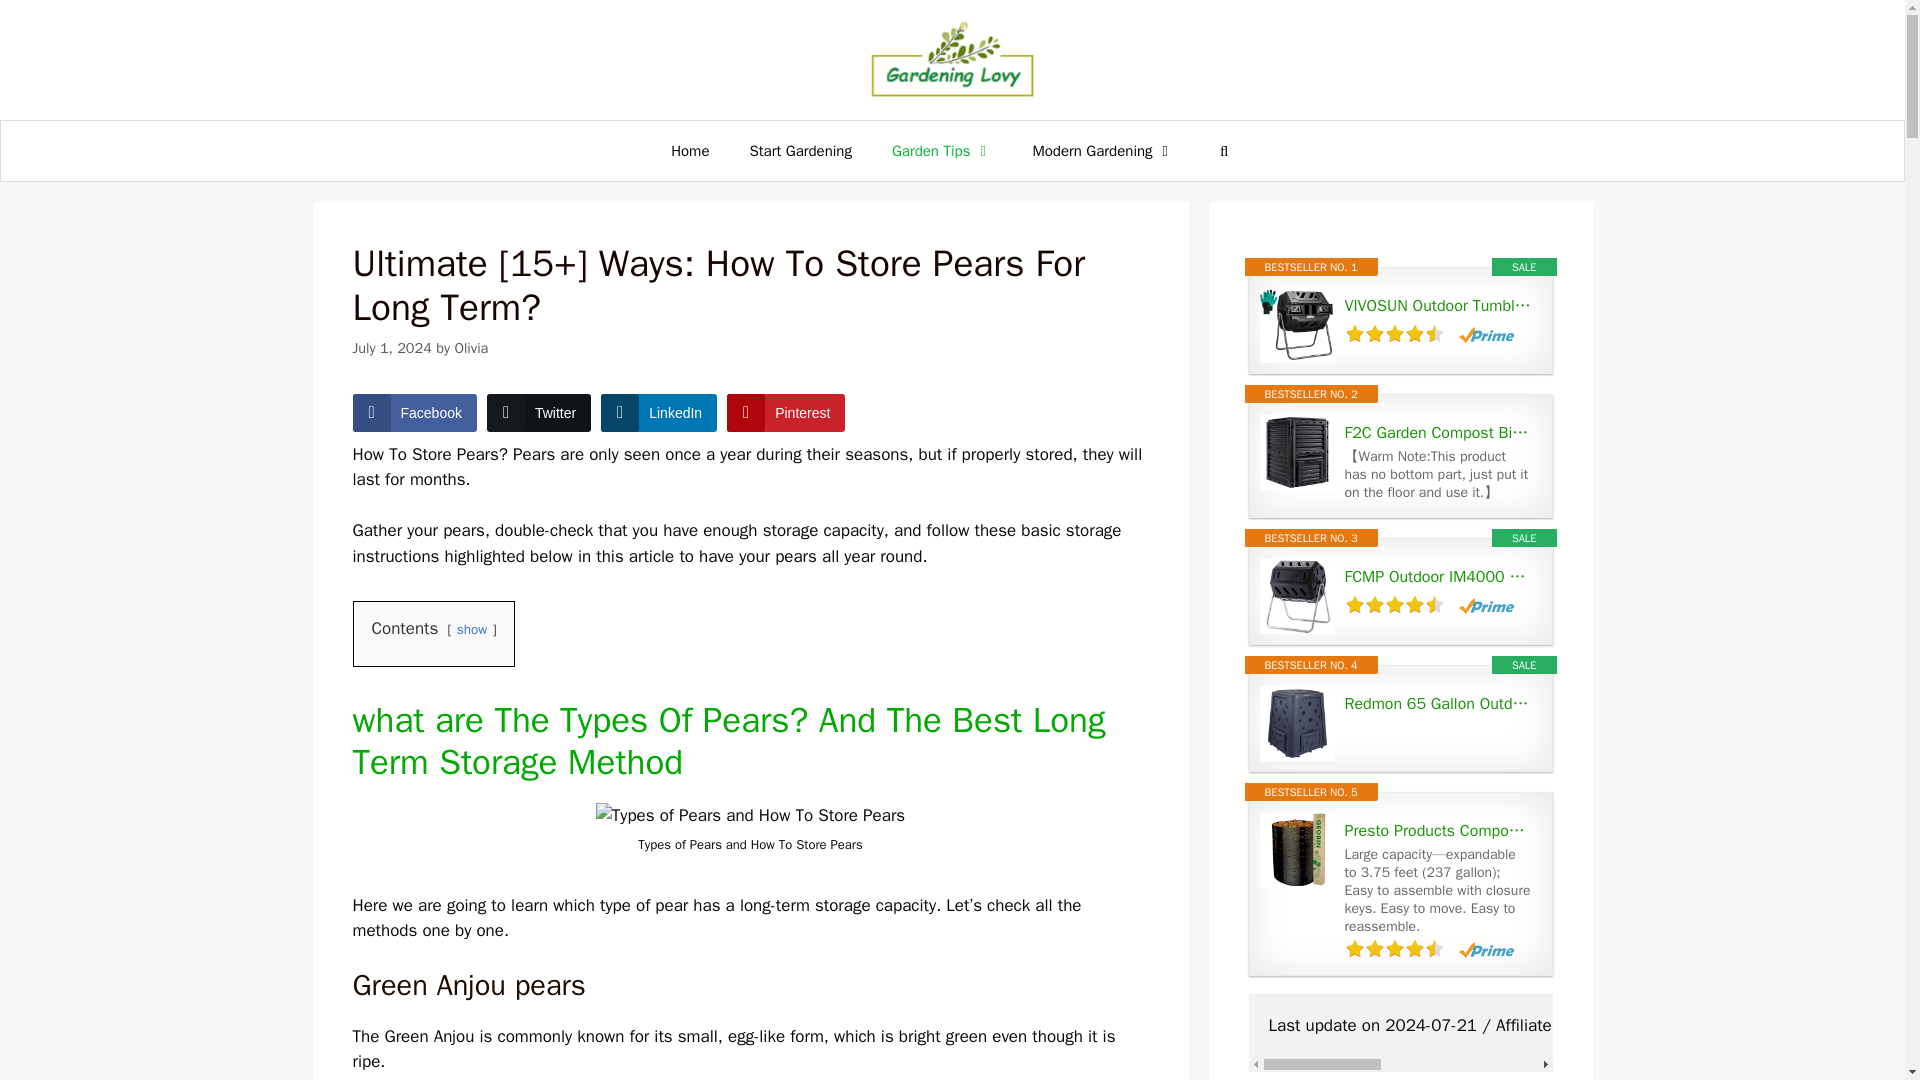  I want to click on 4 min 4, so click(750, 816).